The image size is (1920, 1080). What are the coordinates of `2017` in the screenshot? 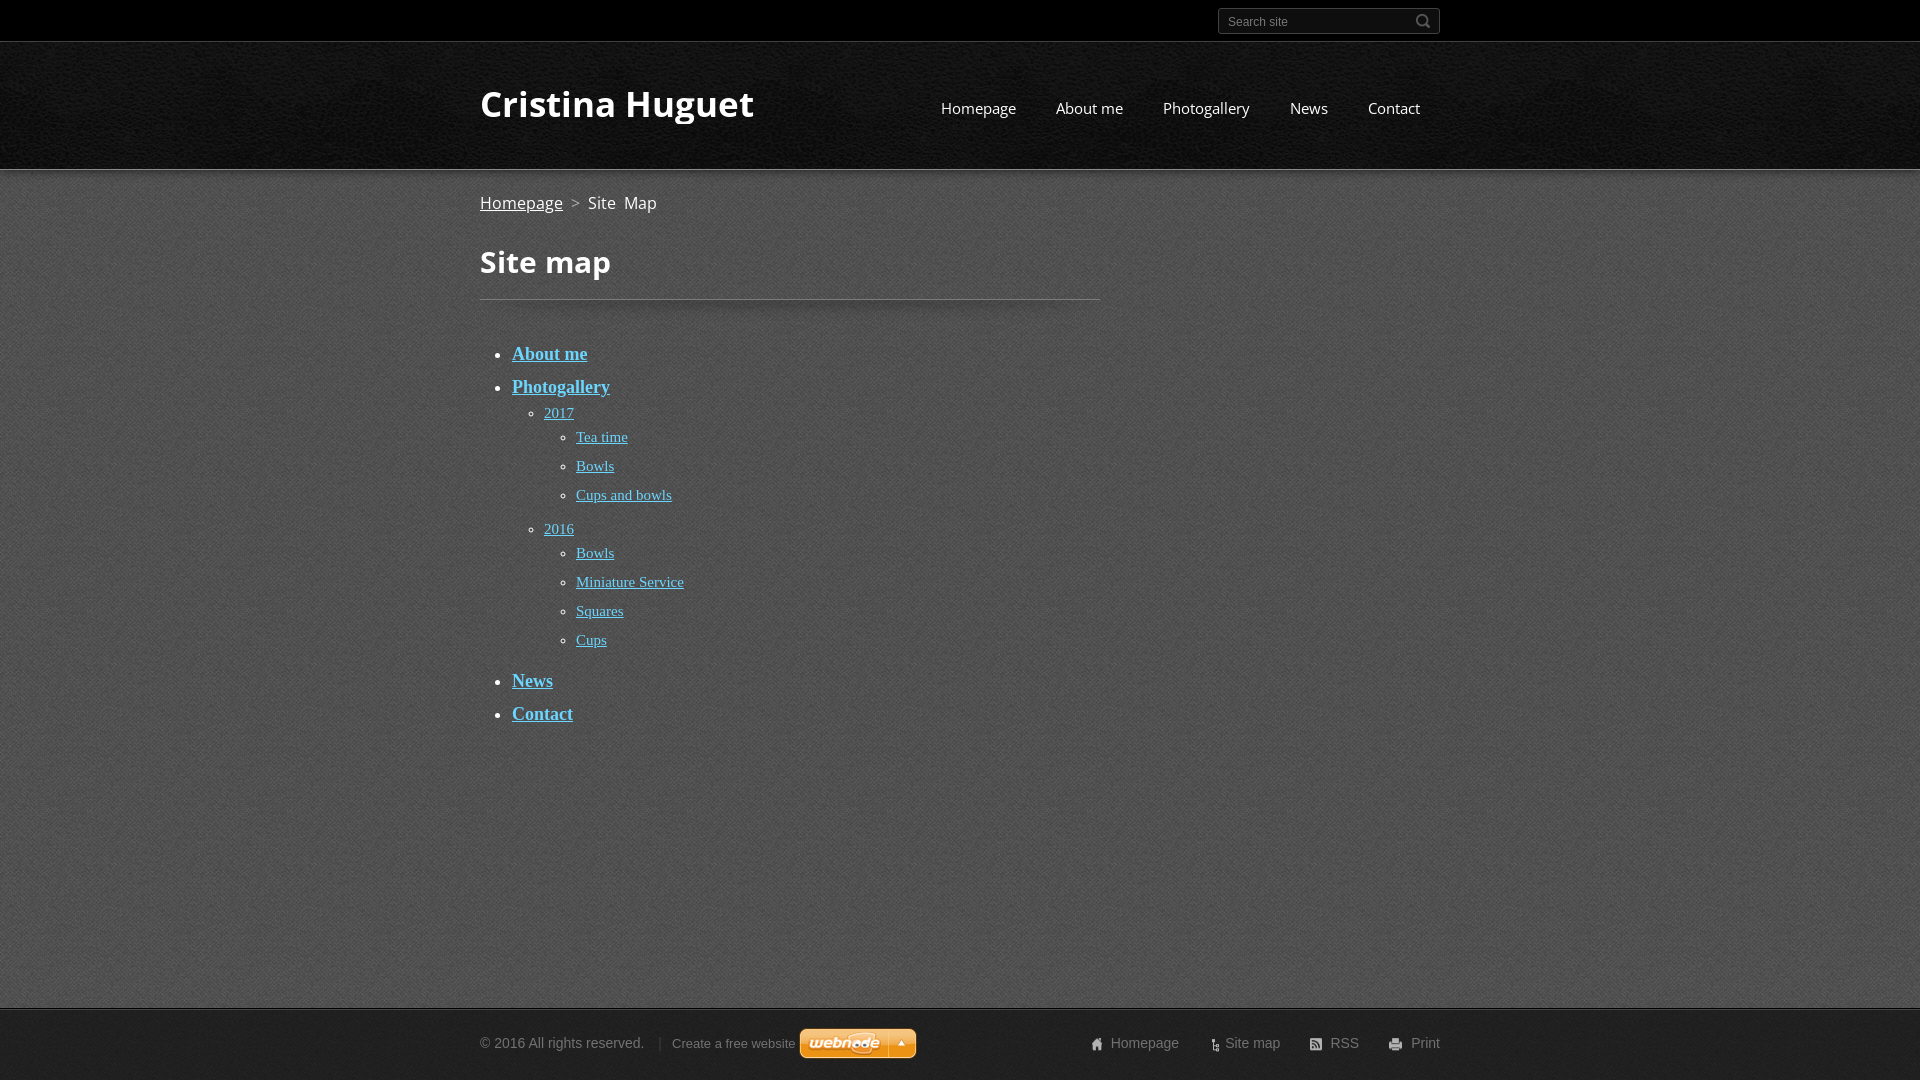 It's located at (559, 413).